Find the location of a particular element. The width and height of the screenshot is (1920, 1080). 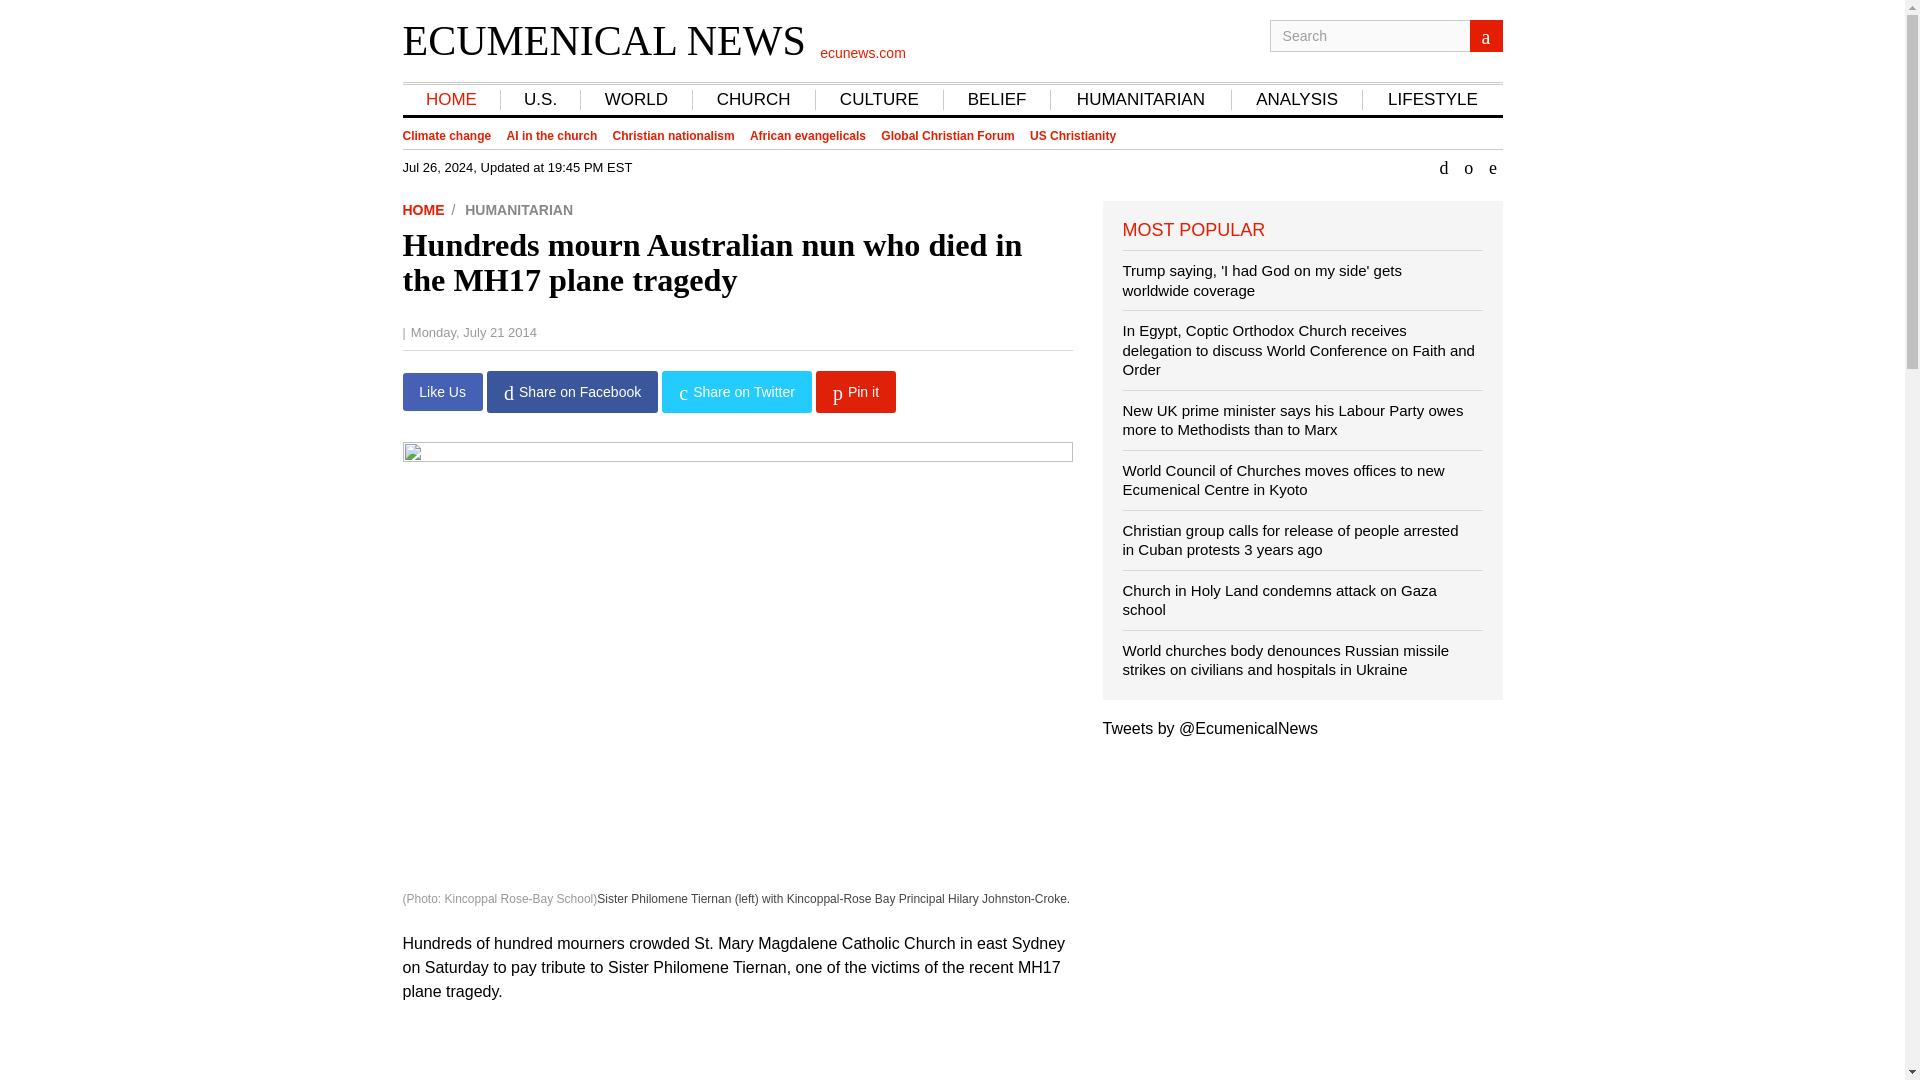

Share on Twitter is located at coordinates (736, 392).